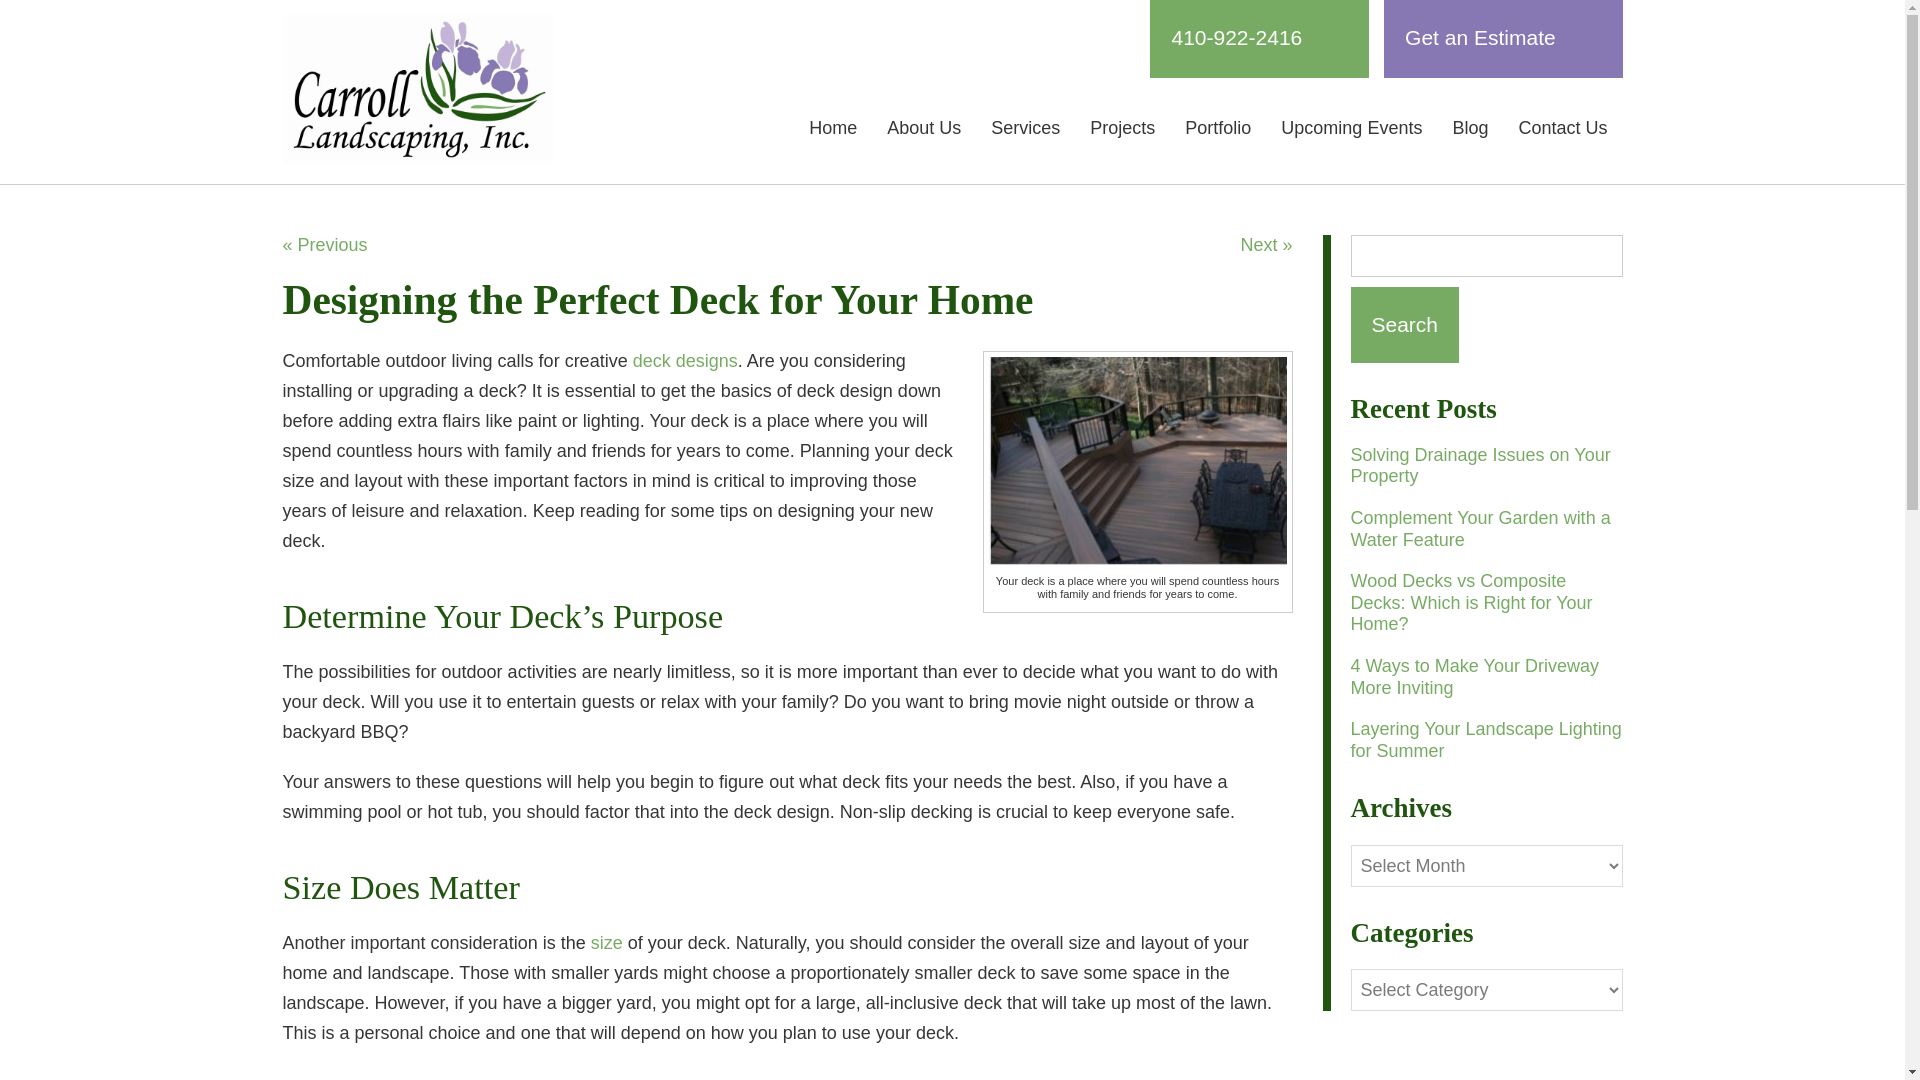 The height and width of the screenshot is (1080, 1920). I want to click on Services, so click(1025, 128).